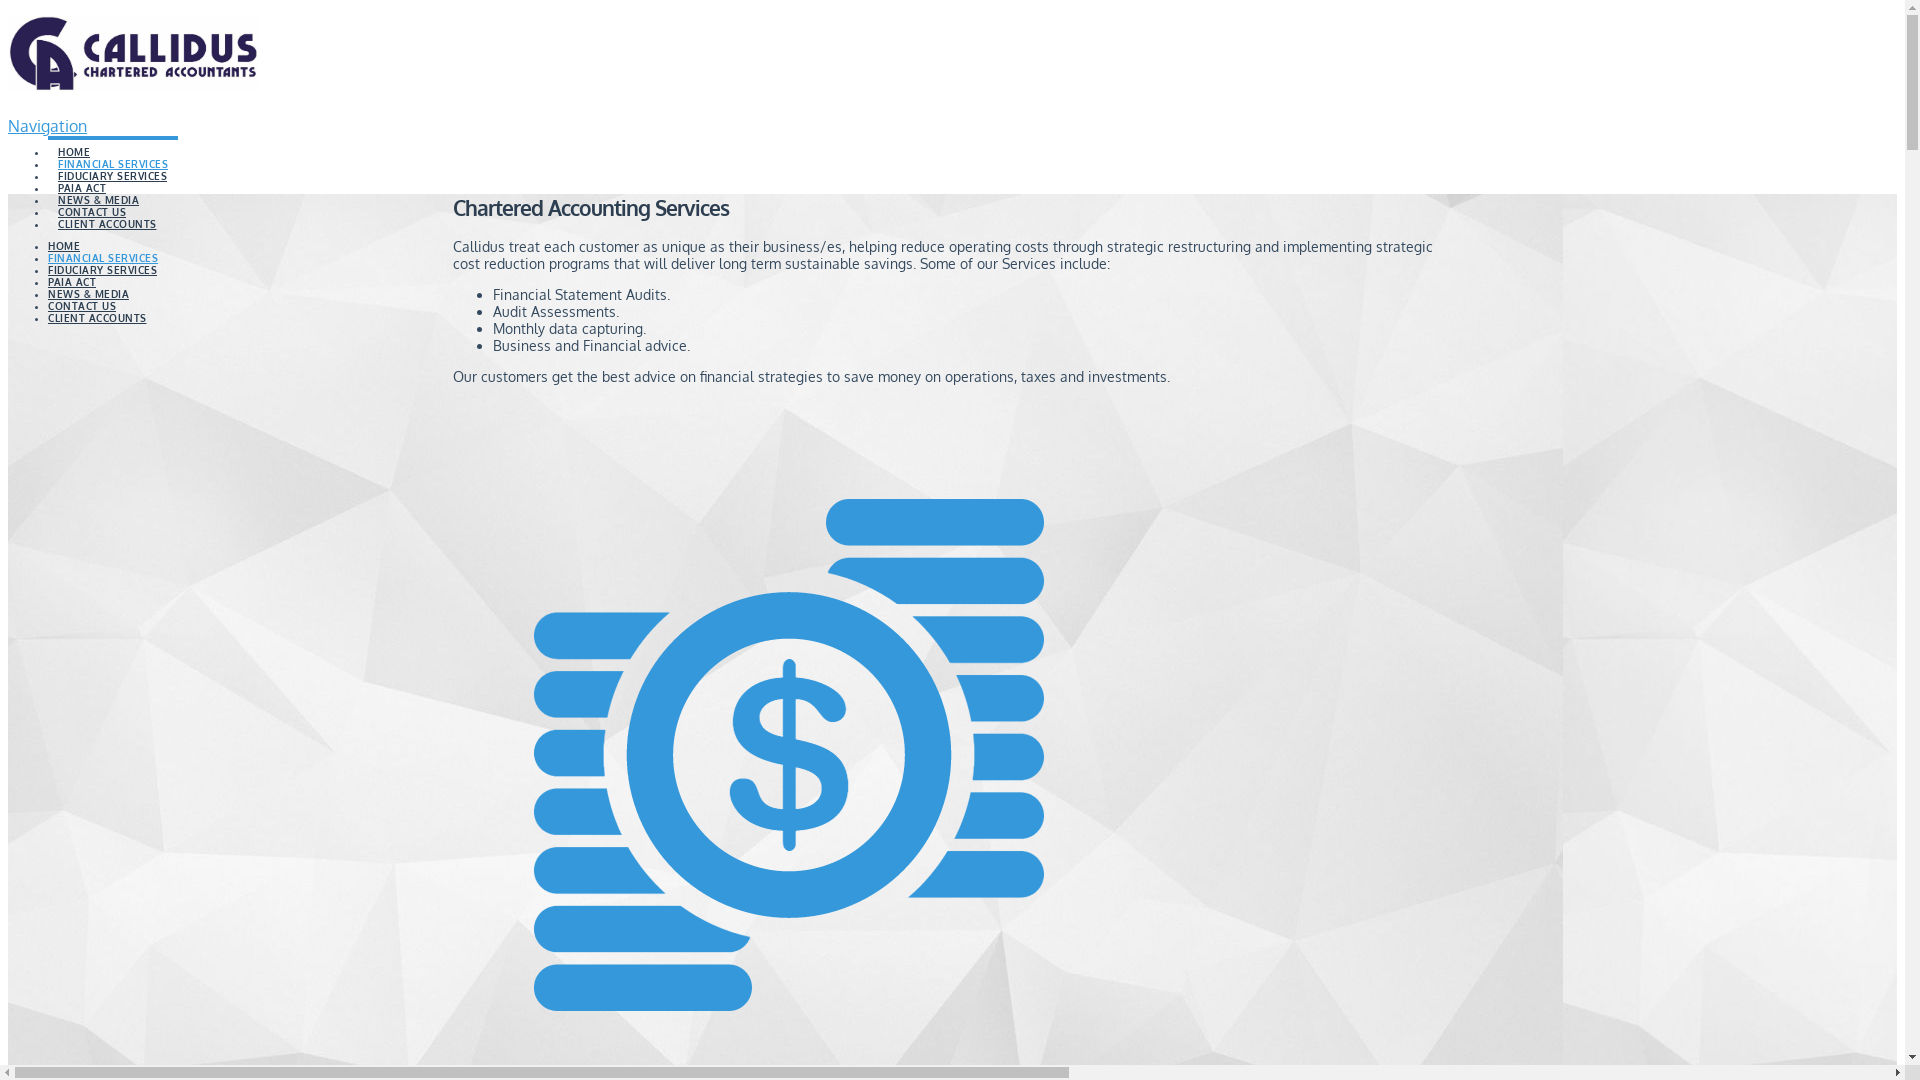  Describe the element at coordinates (64, 246) in the screenshot. I see `HOME` at that location.